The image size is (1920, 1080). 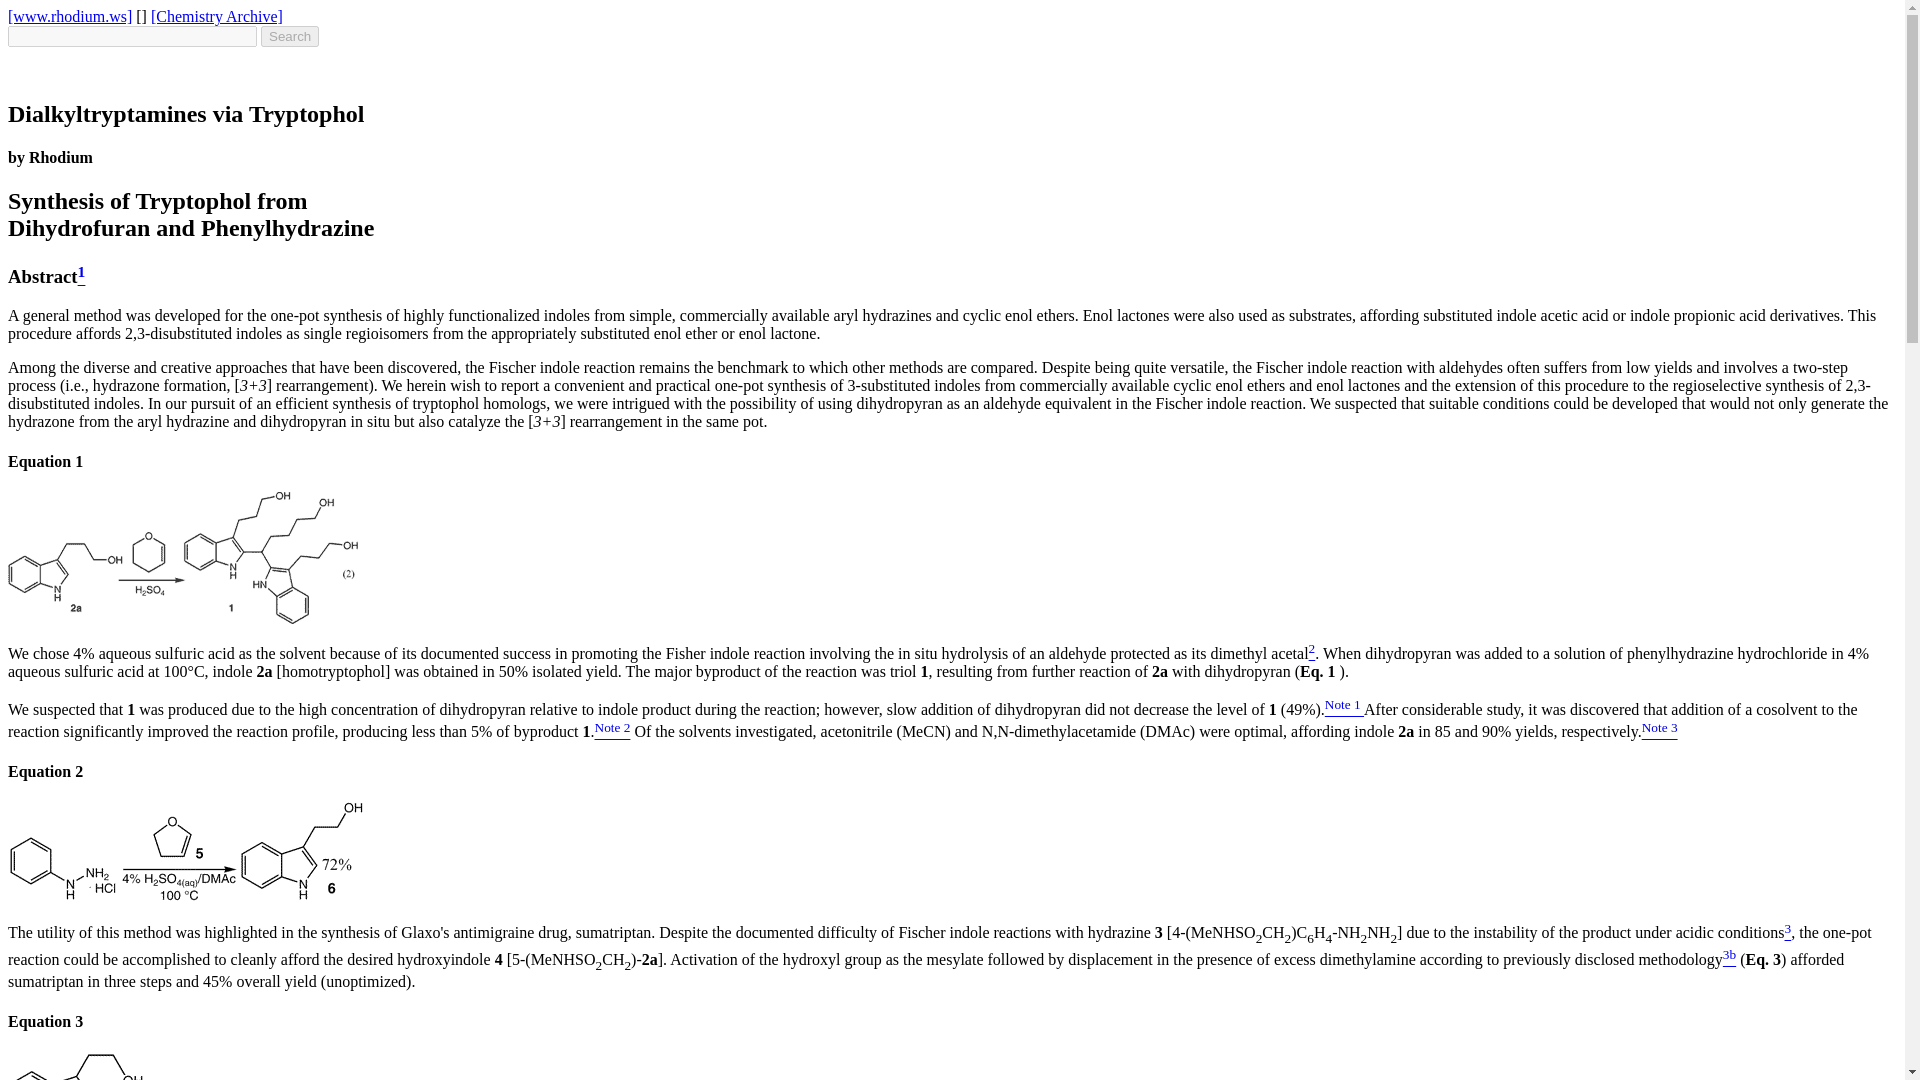 I want to click on Note 2, so click(x=611, y=732).